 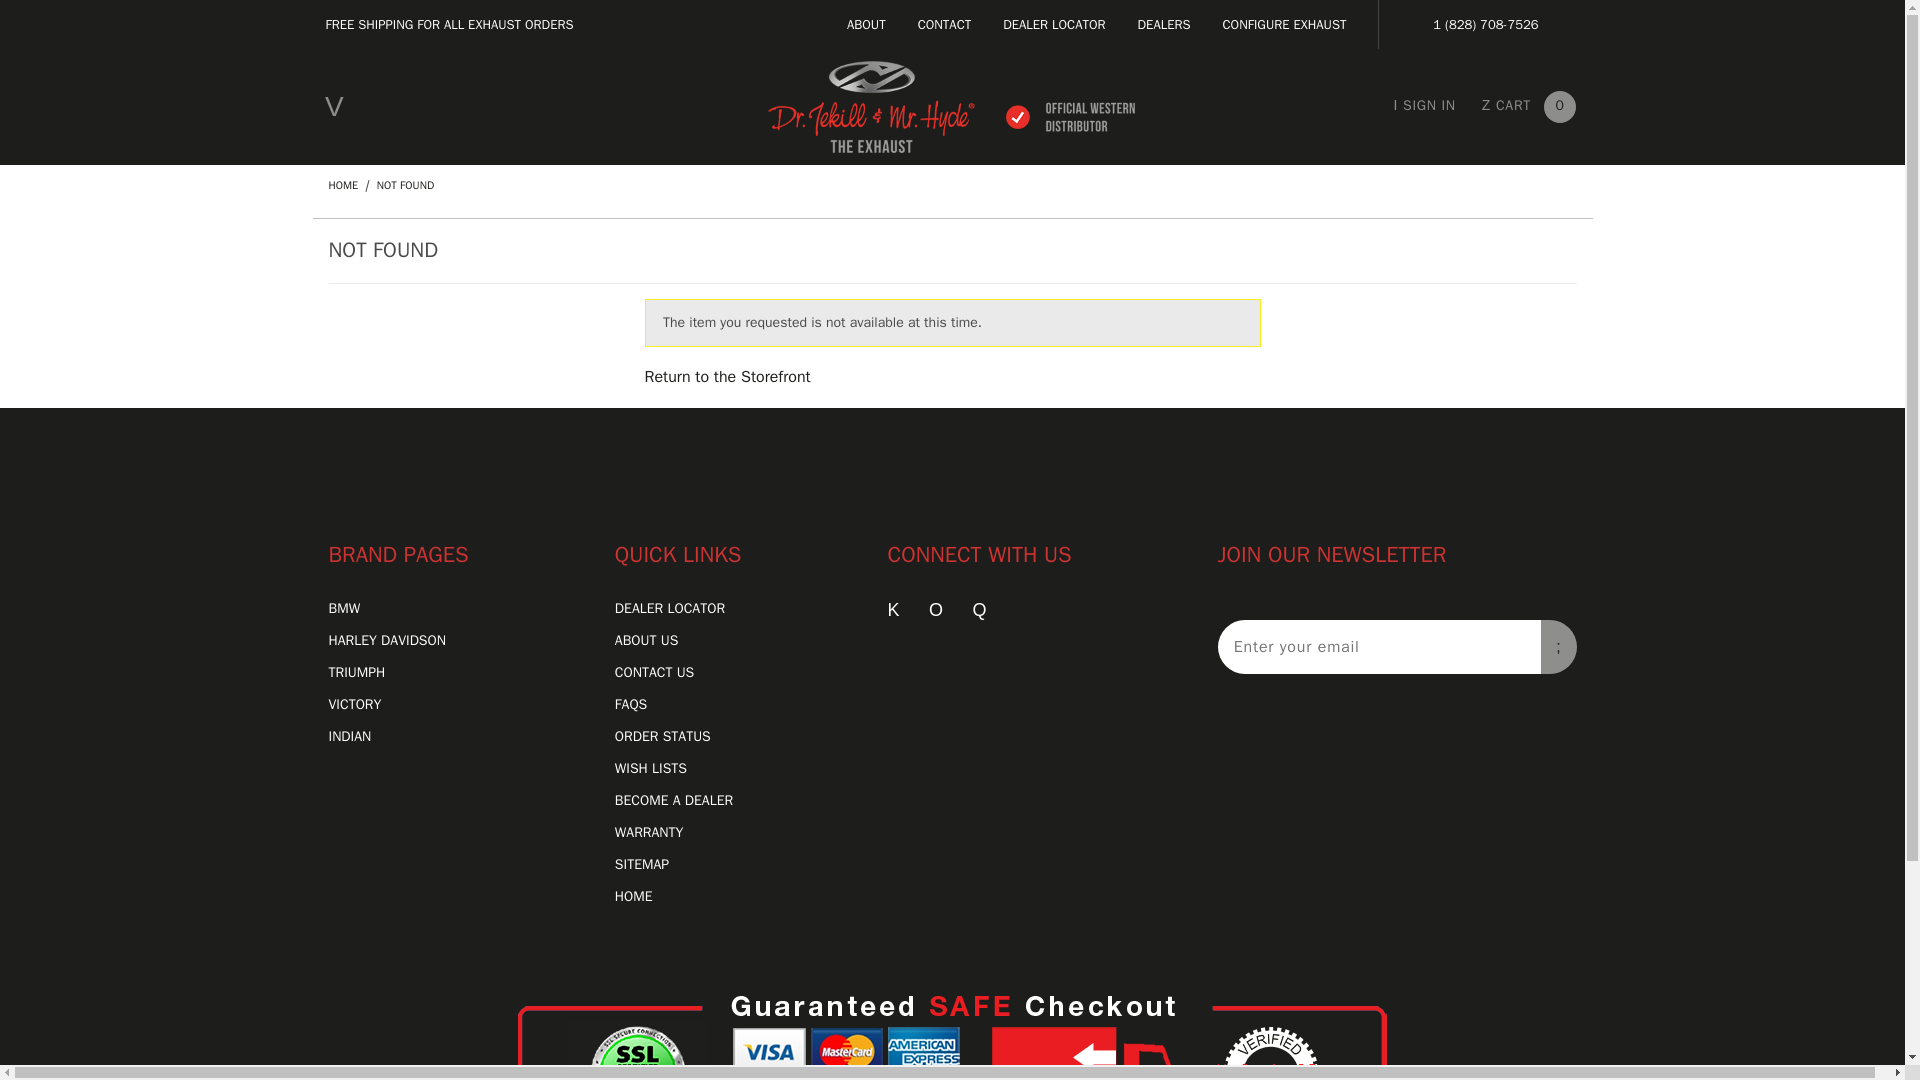 What do you see at coordinates (1054, 24) in the screenshot?
I see `Dealer Locator` at bounding box center [1054, 24].